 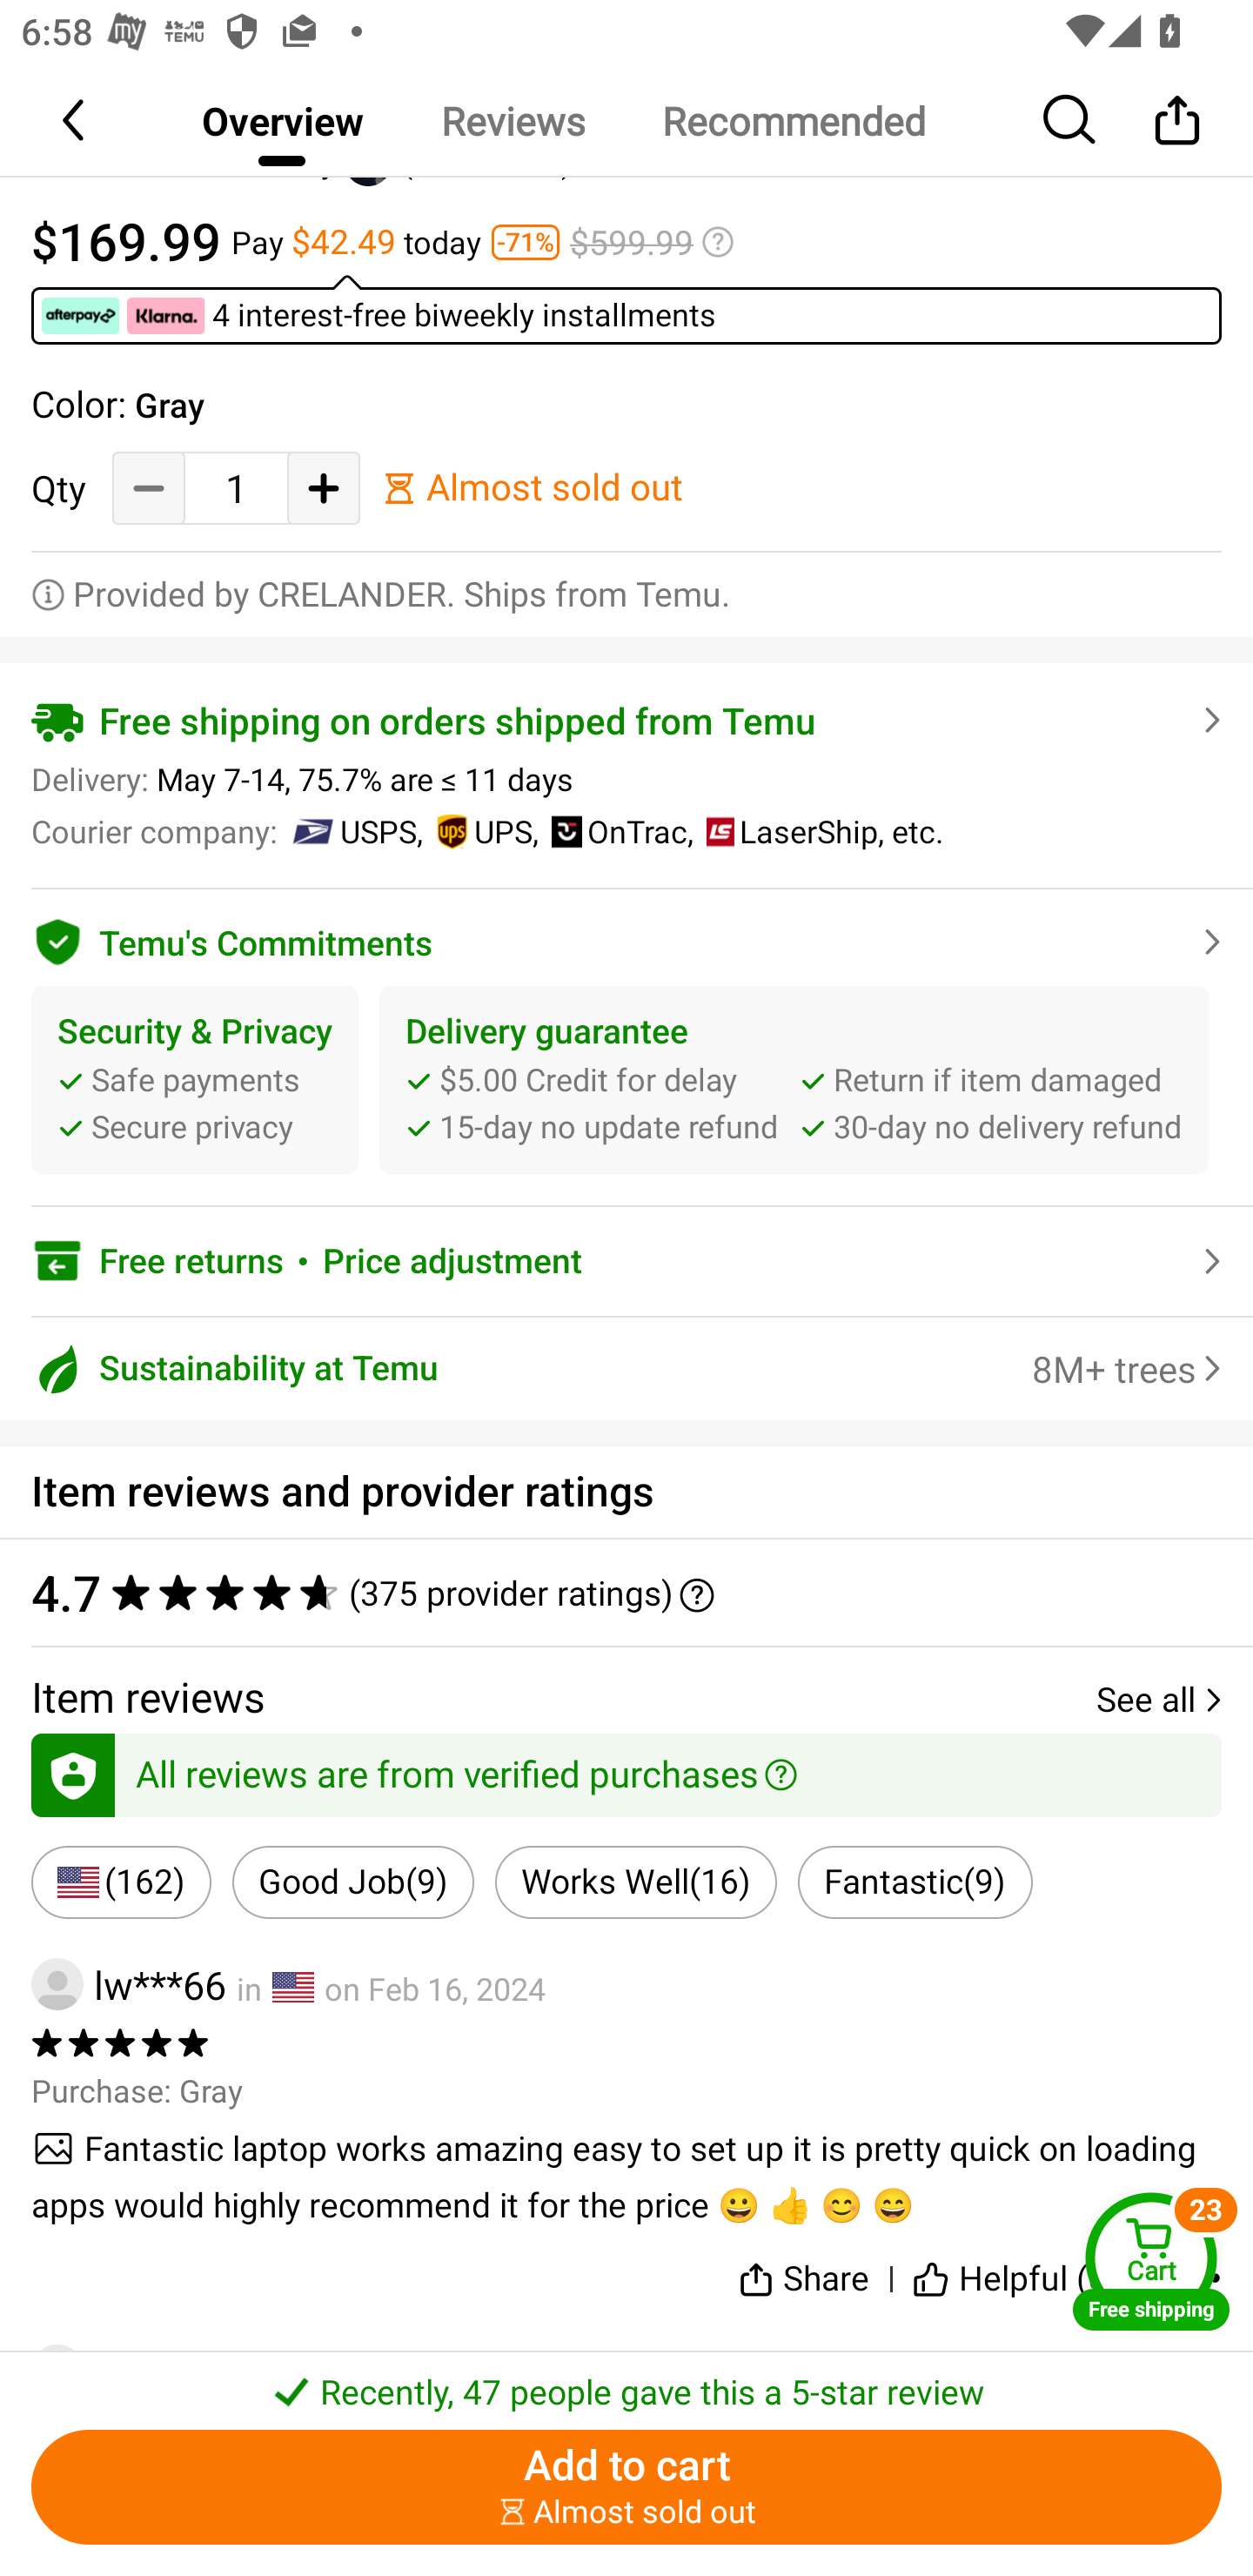 What do you see at coordinates (626, 937) in the screenshot?
I see `Temu's Commitments` at bounding box center [626, 937].